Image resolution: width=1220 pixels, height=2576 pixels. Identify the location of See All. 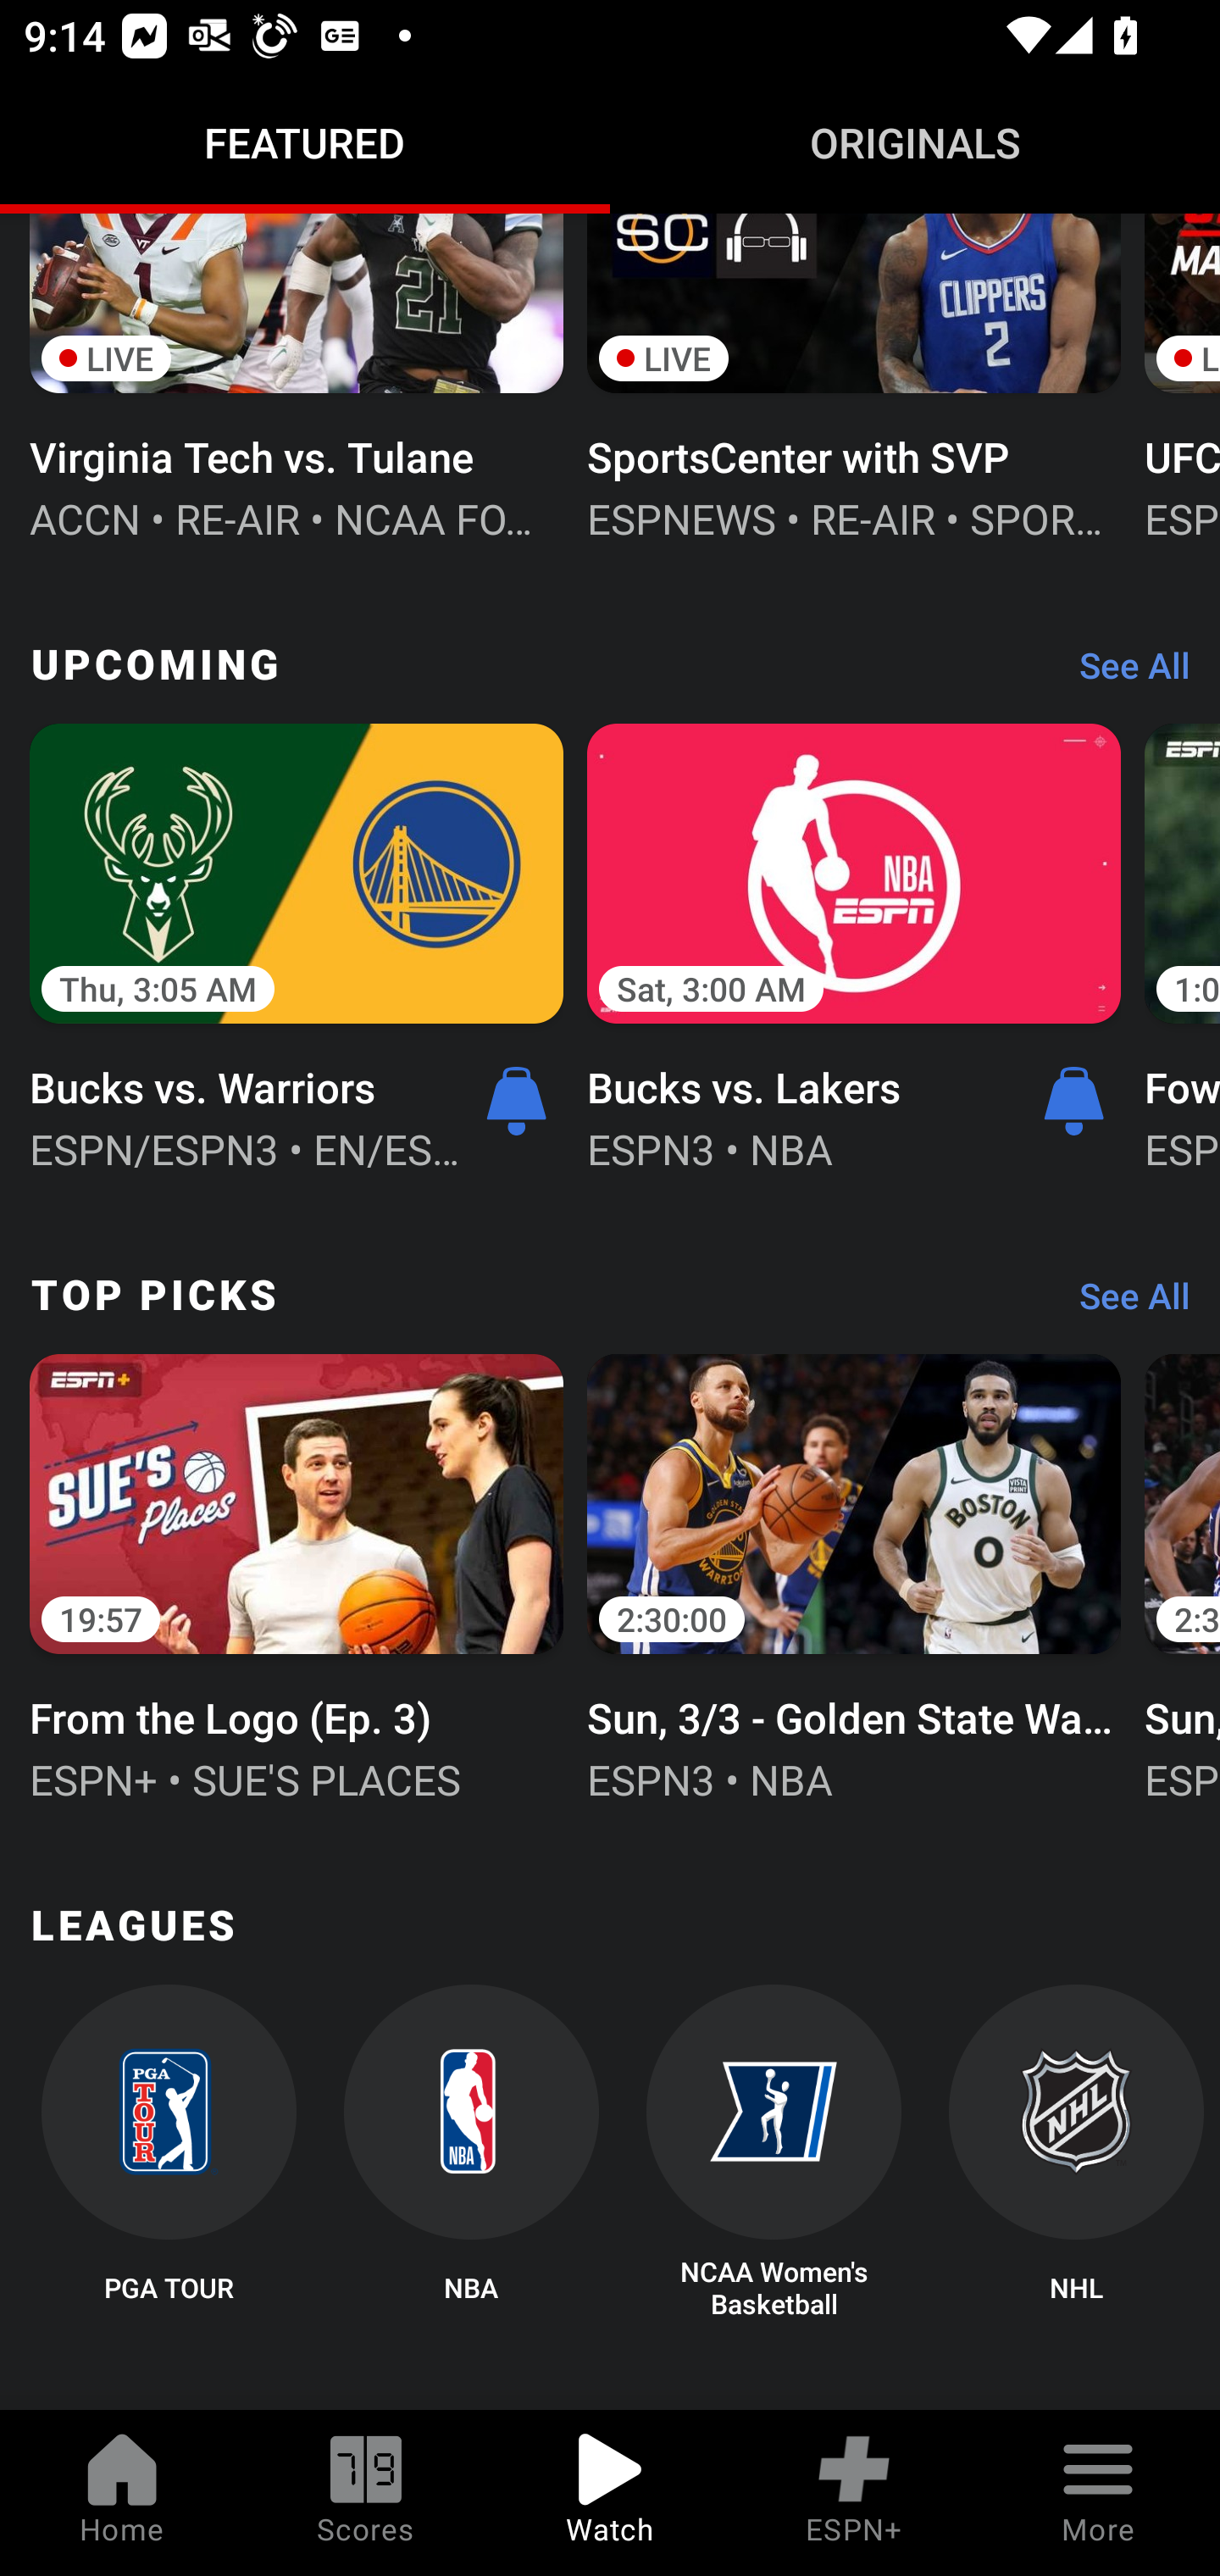
(1123, 1303).